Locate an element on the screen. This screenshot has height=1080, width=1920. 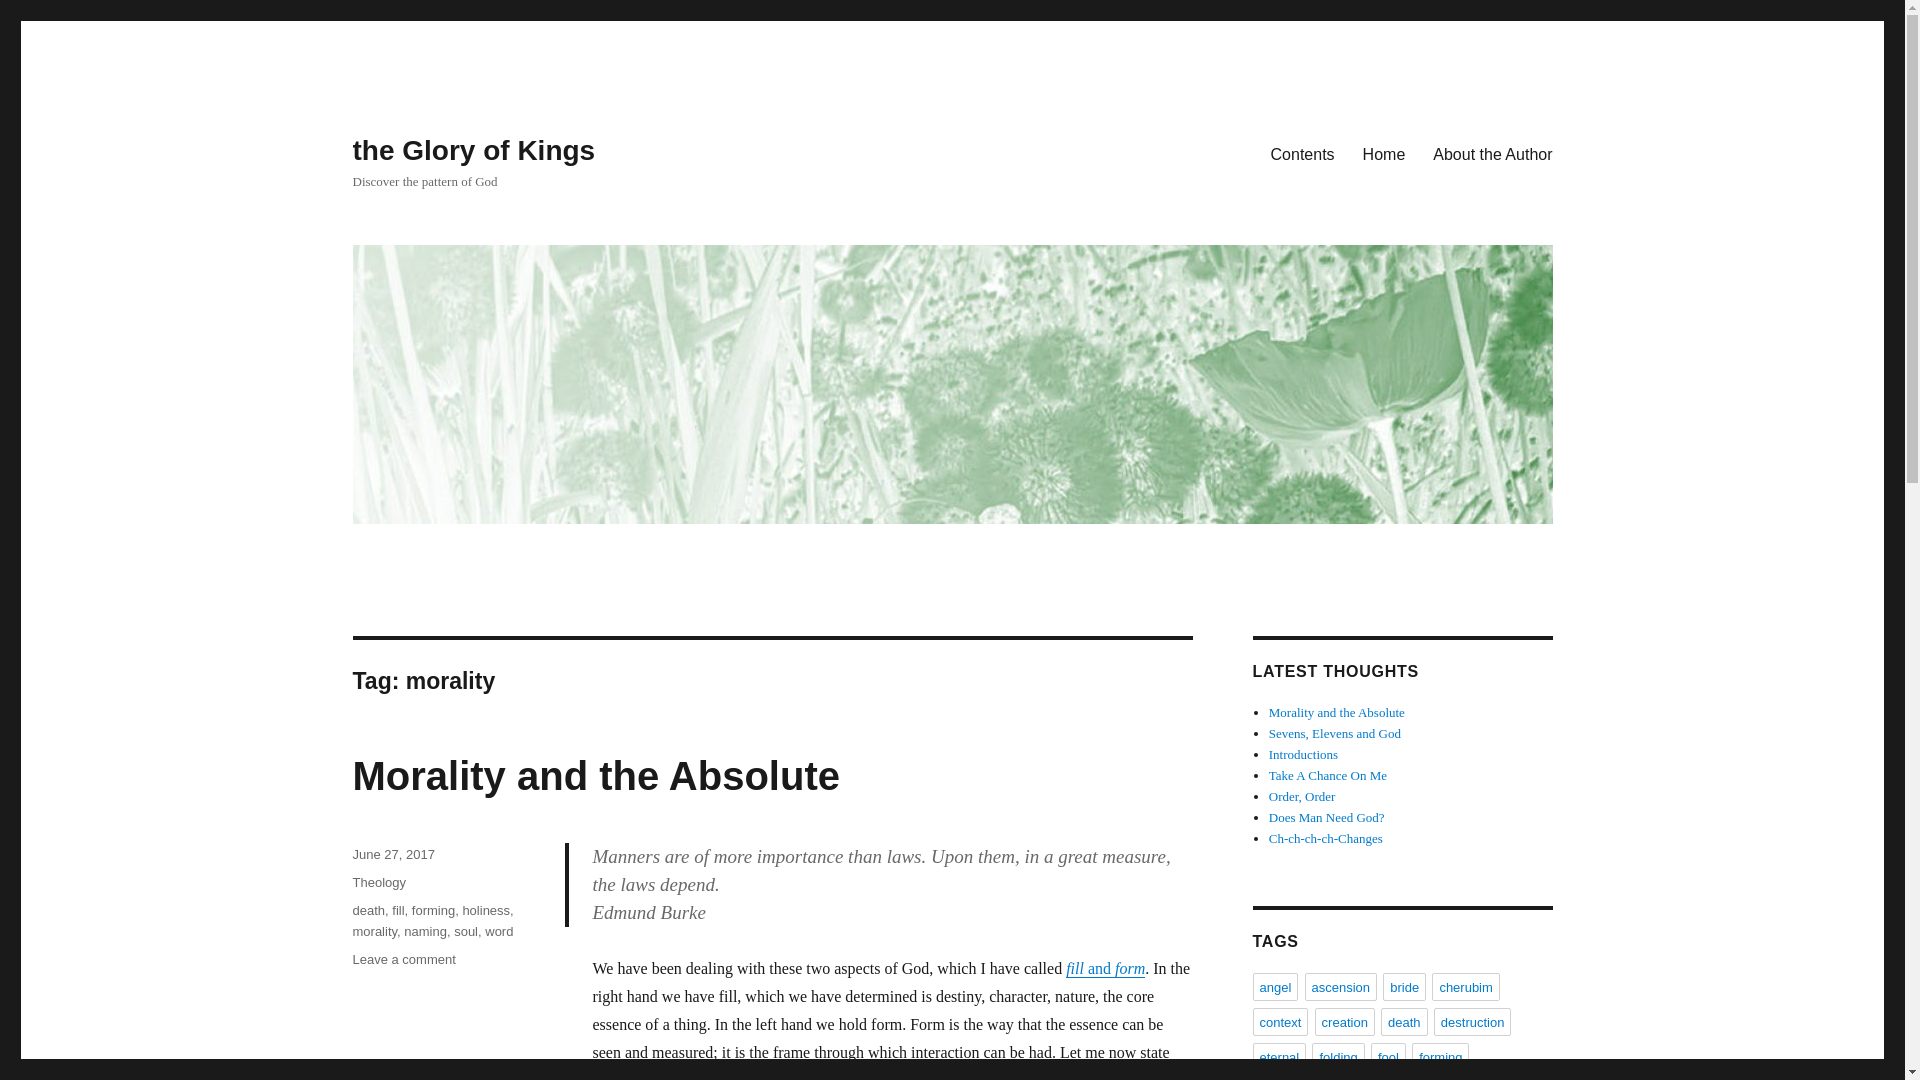
Morality and the Absolute is located at coordinates (595, 776).